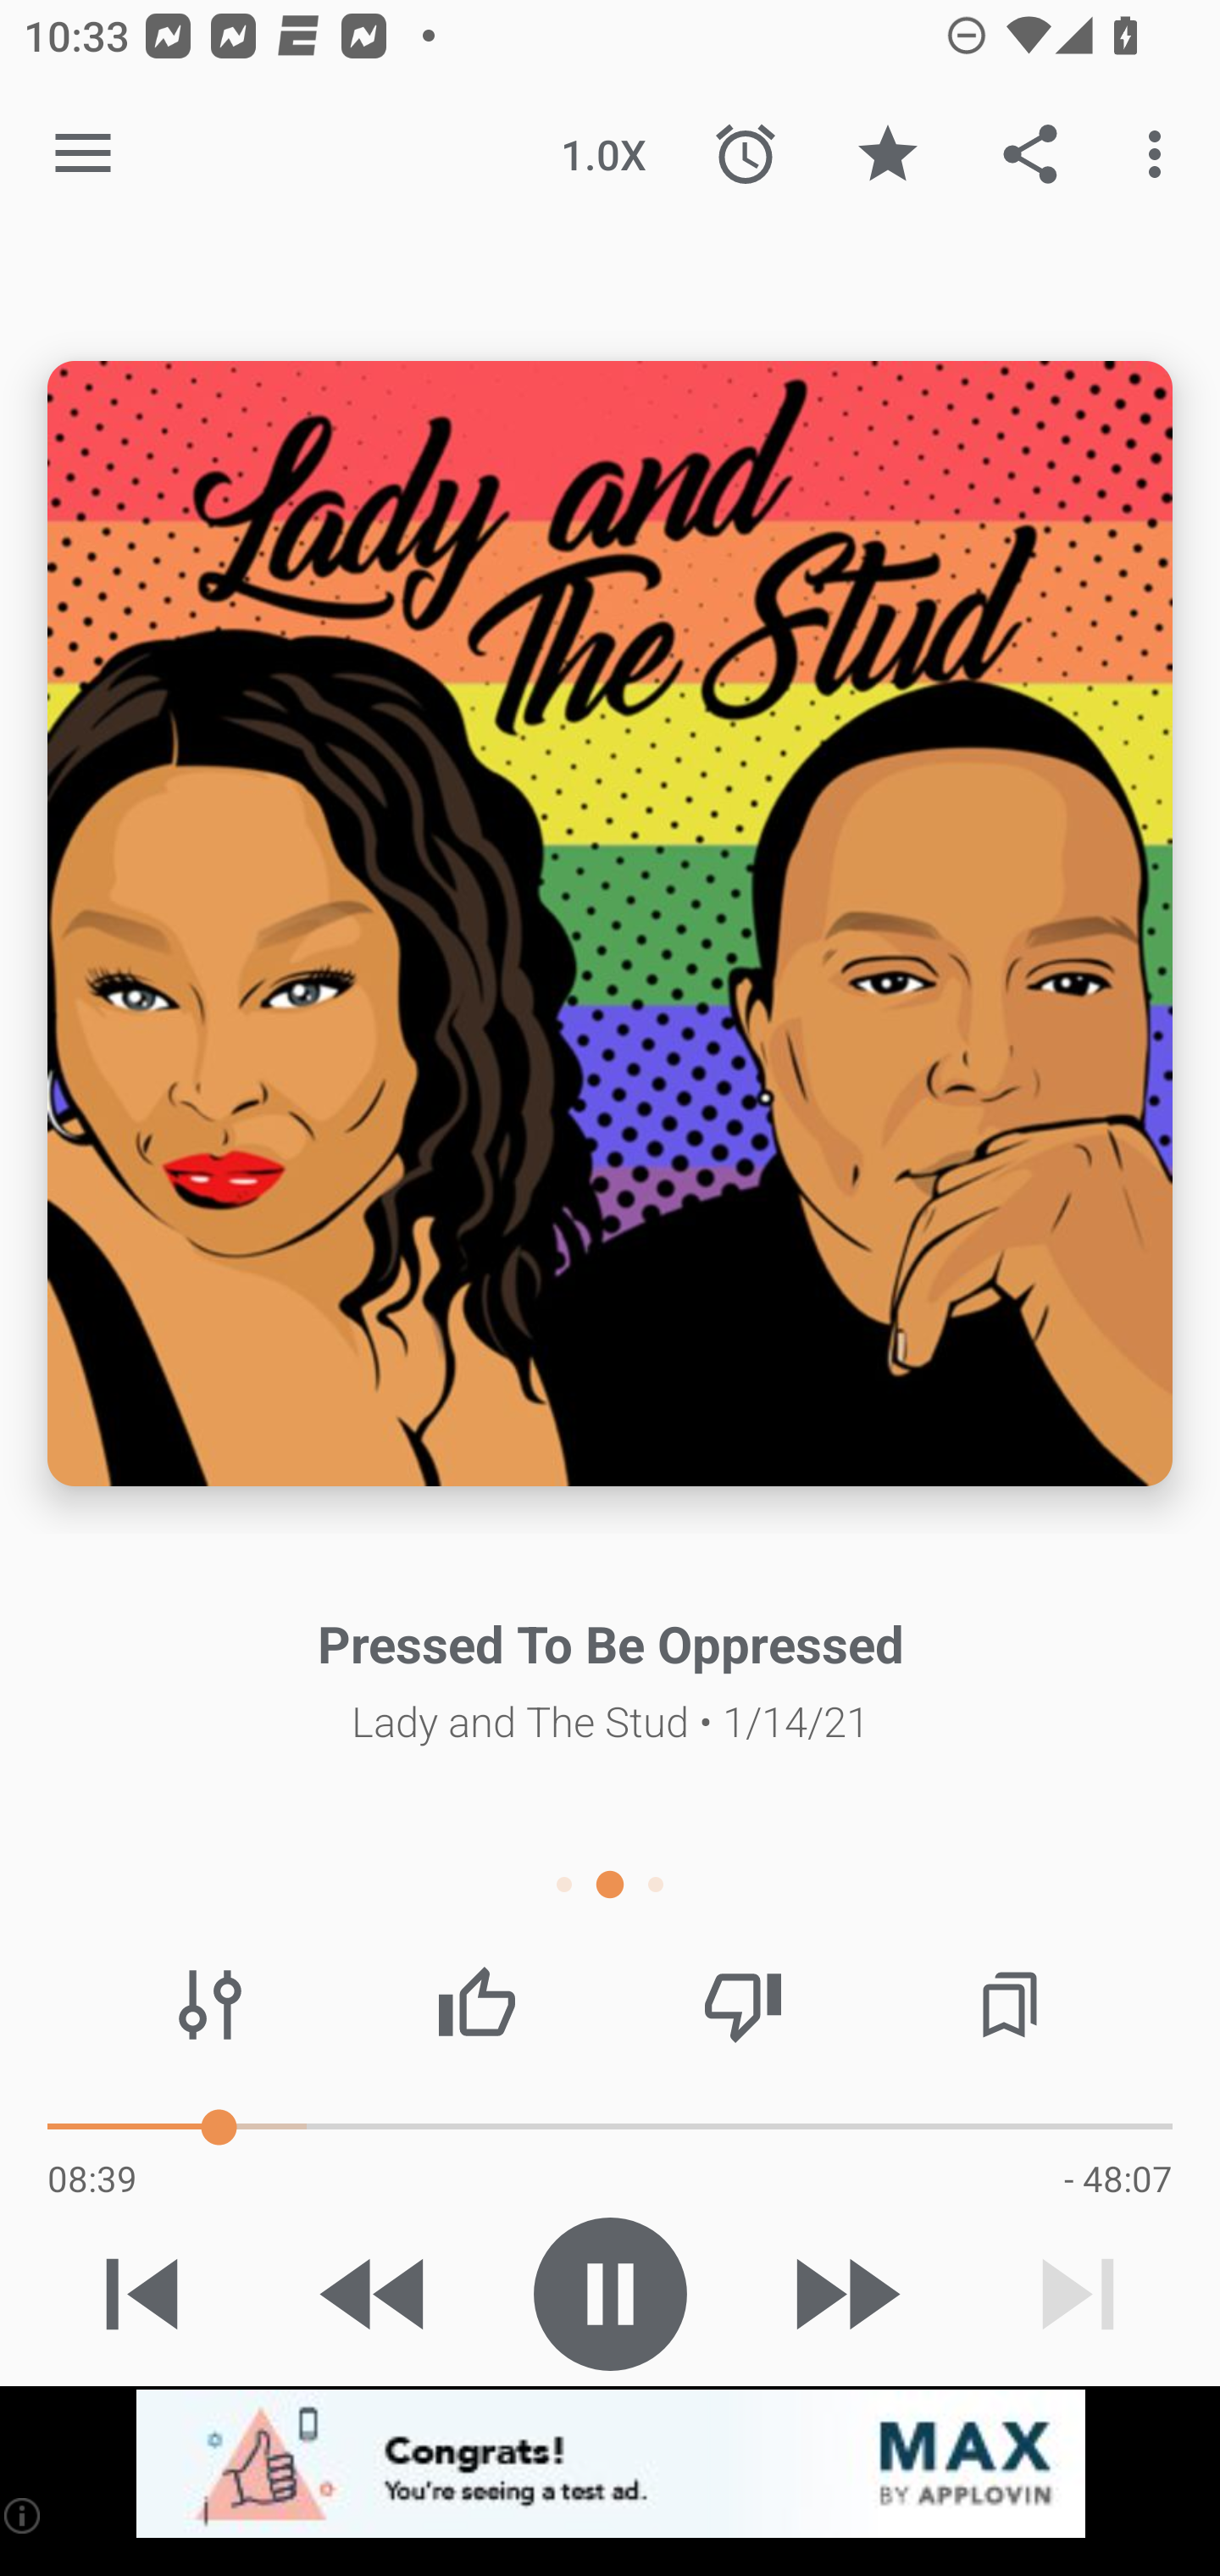  I want to click on Audio effects, so click(210, 2005).